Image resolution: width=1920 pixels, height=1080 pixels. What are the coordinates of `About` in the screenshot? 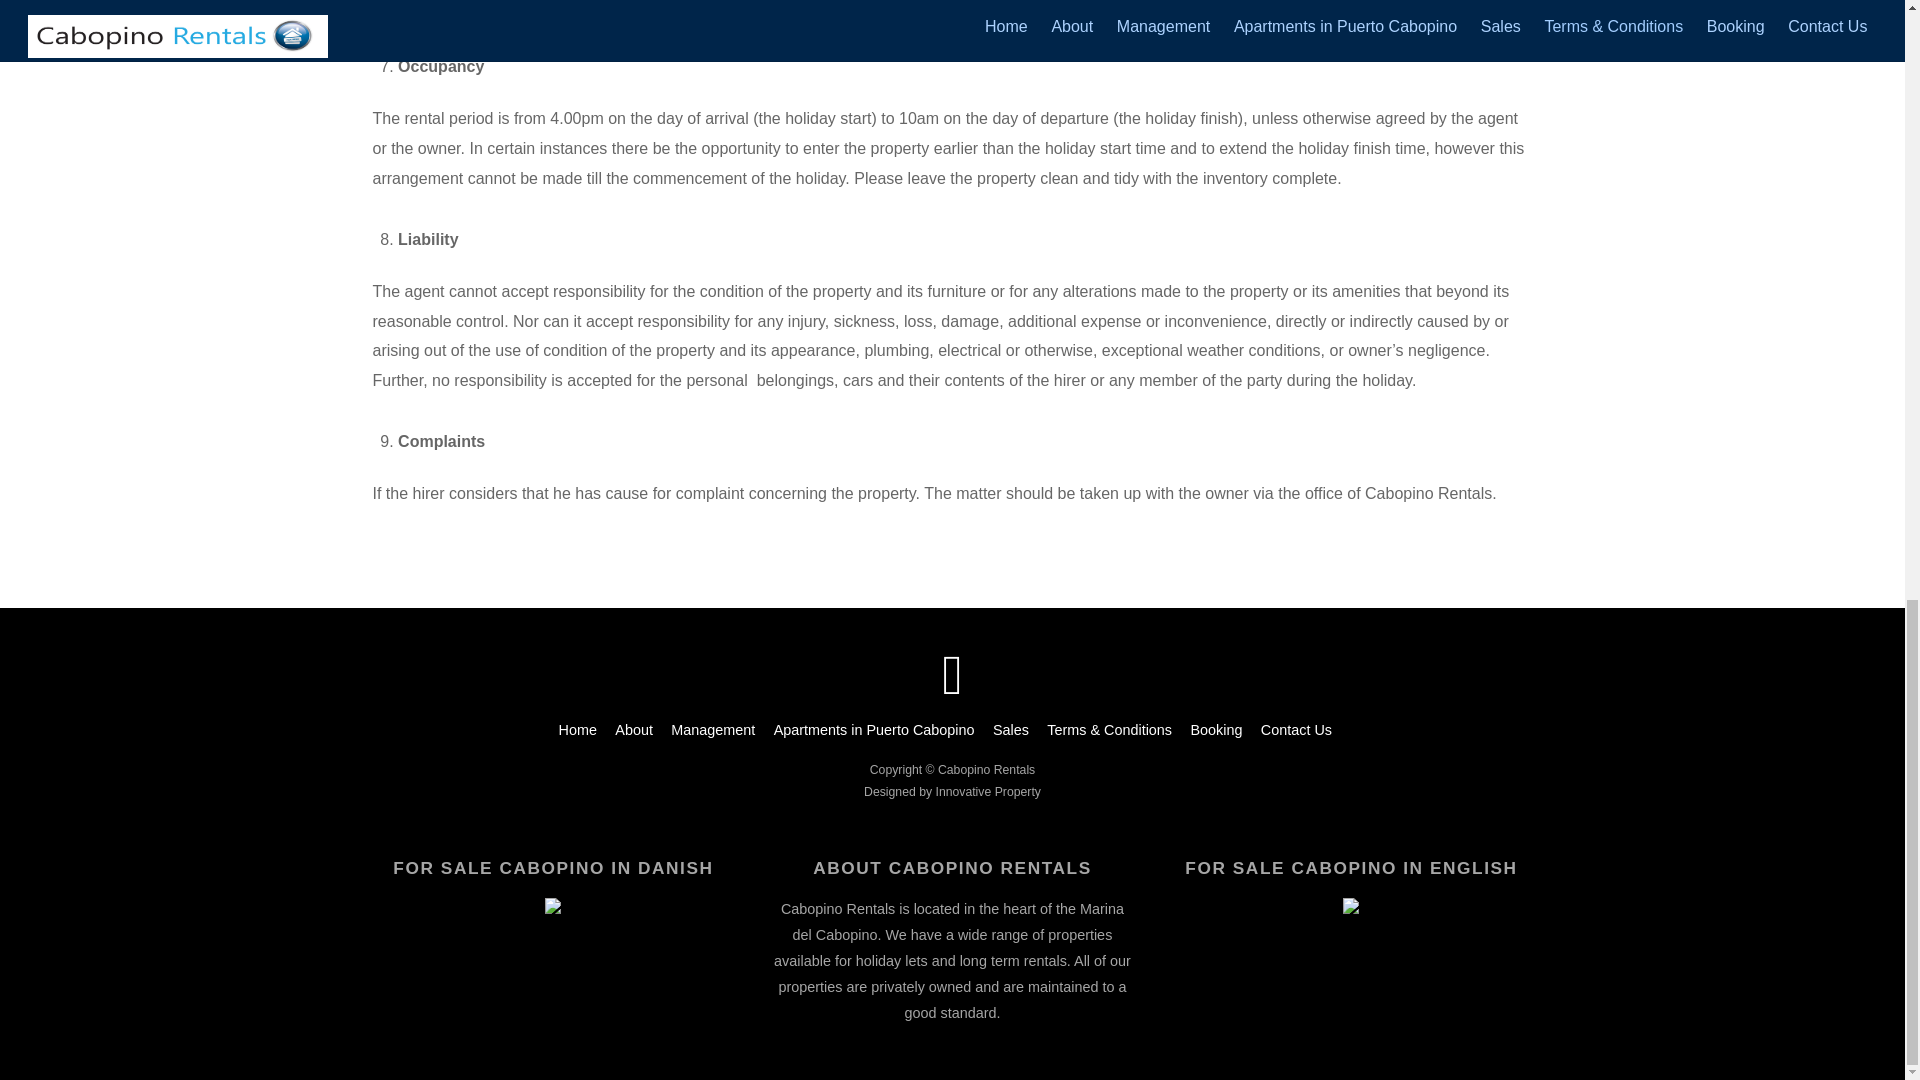 It's located at (633, 730).